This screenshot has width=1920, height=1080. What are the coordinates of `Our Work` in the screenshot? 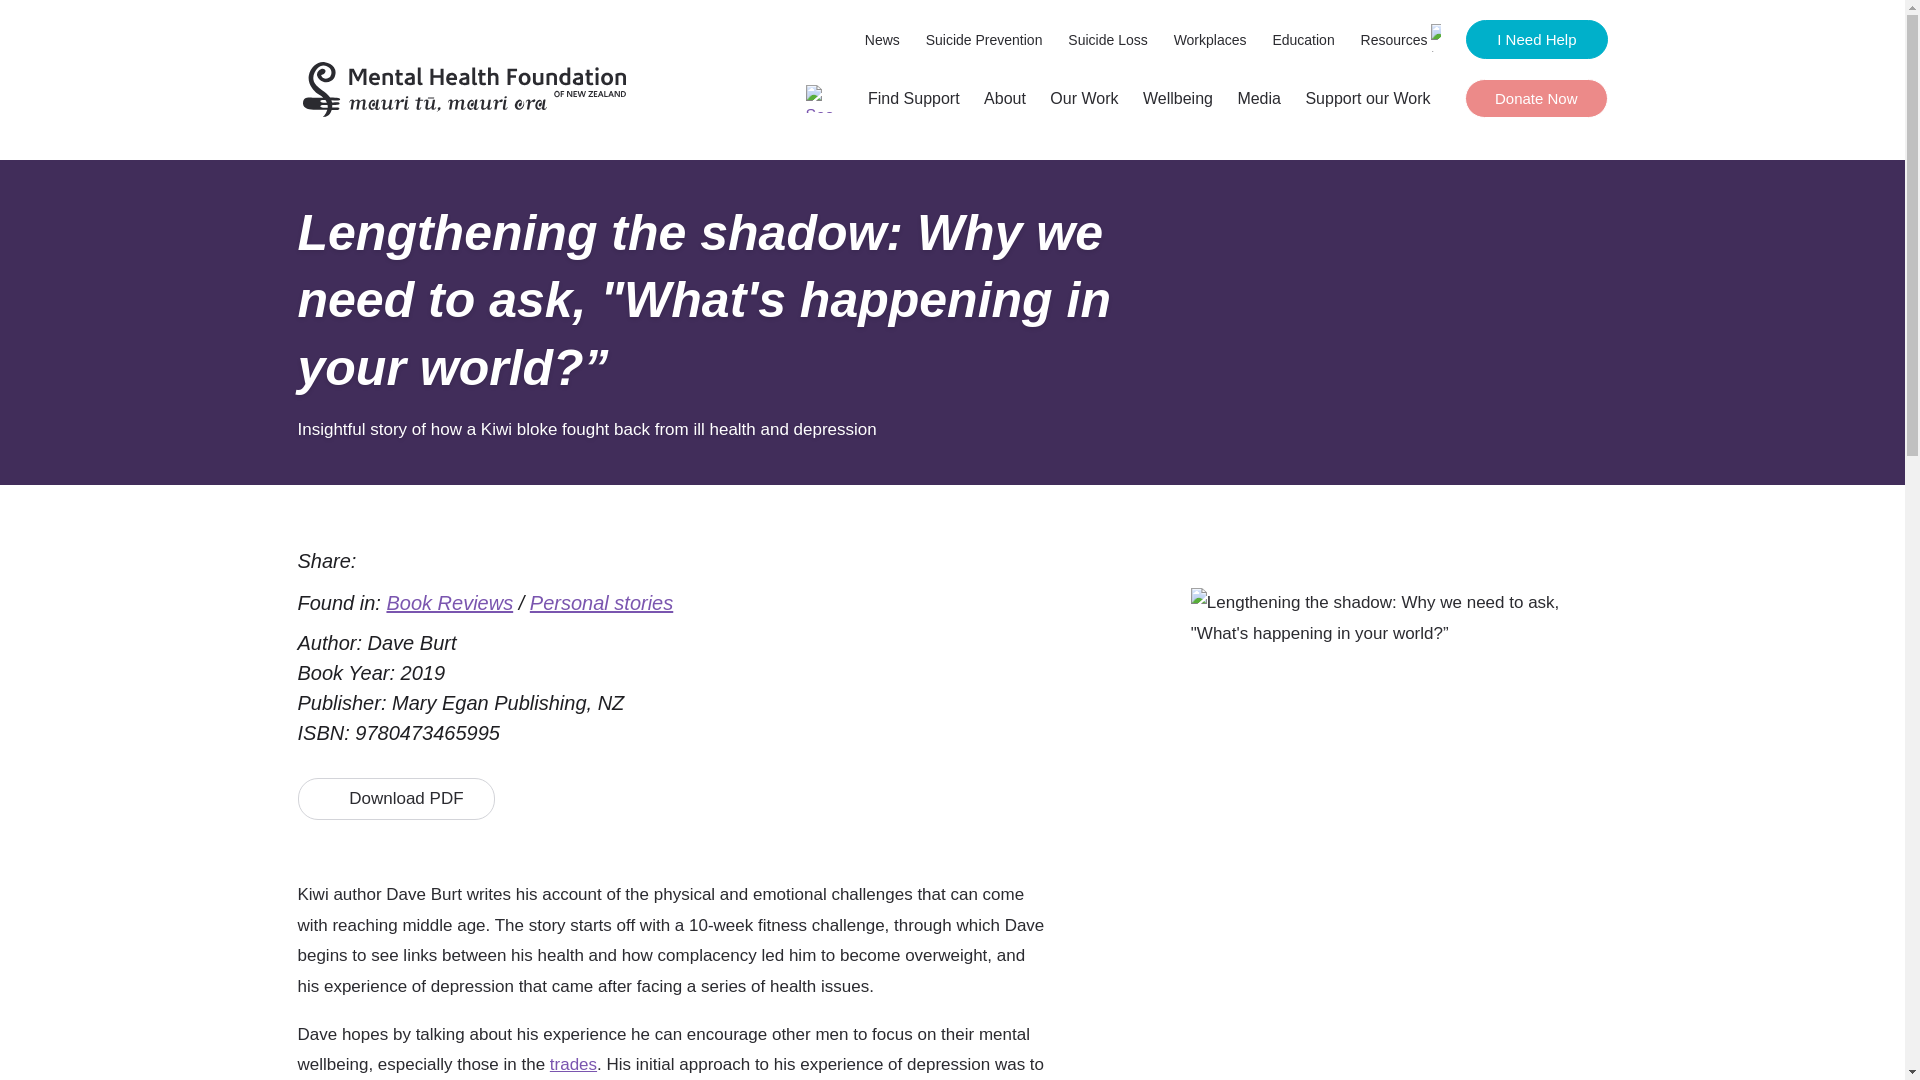 It's located at (1084, 98).